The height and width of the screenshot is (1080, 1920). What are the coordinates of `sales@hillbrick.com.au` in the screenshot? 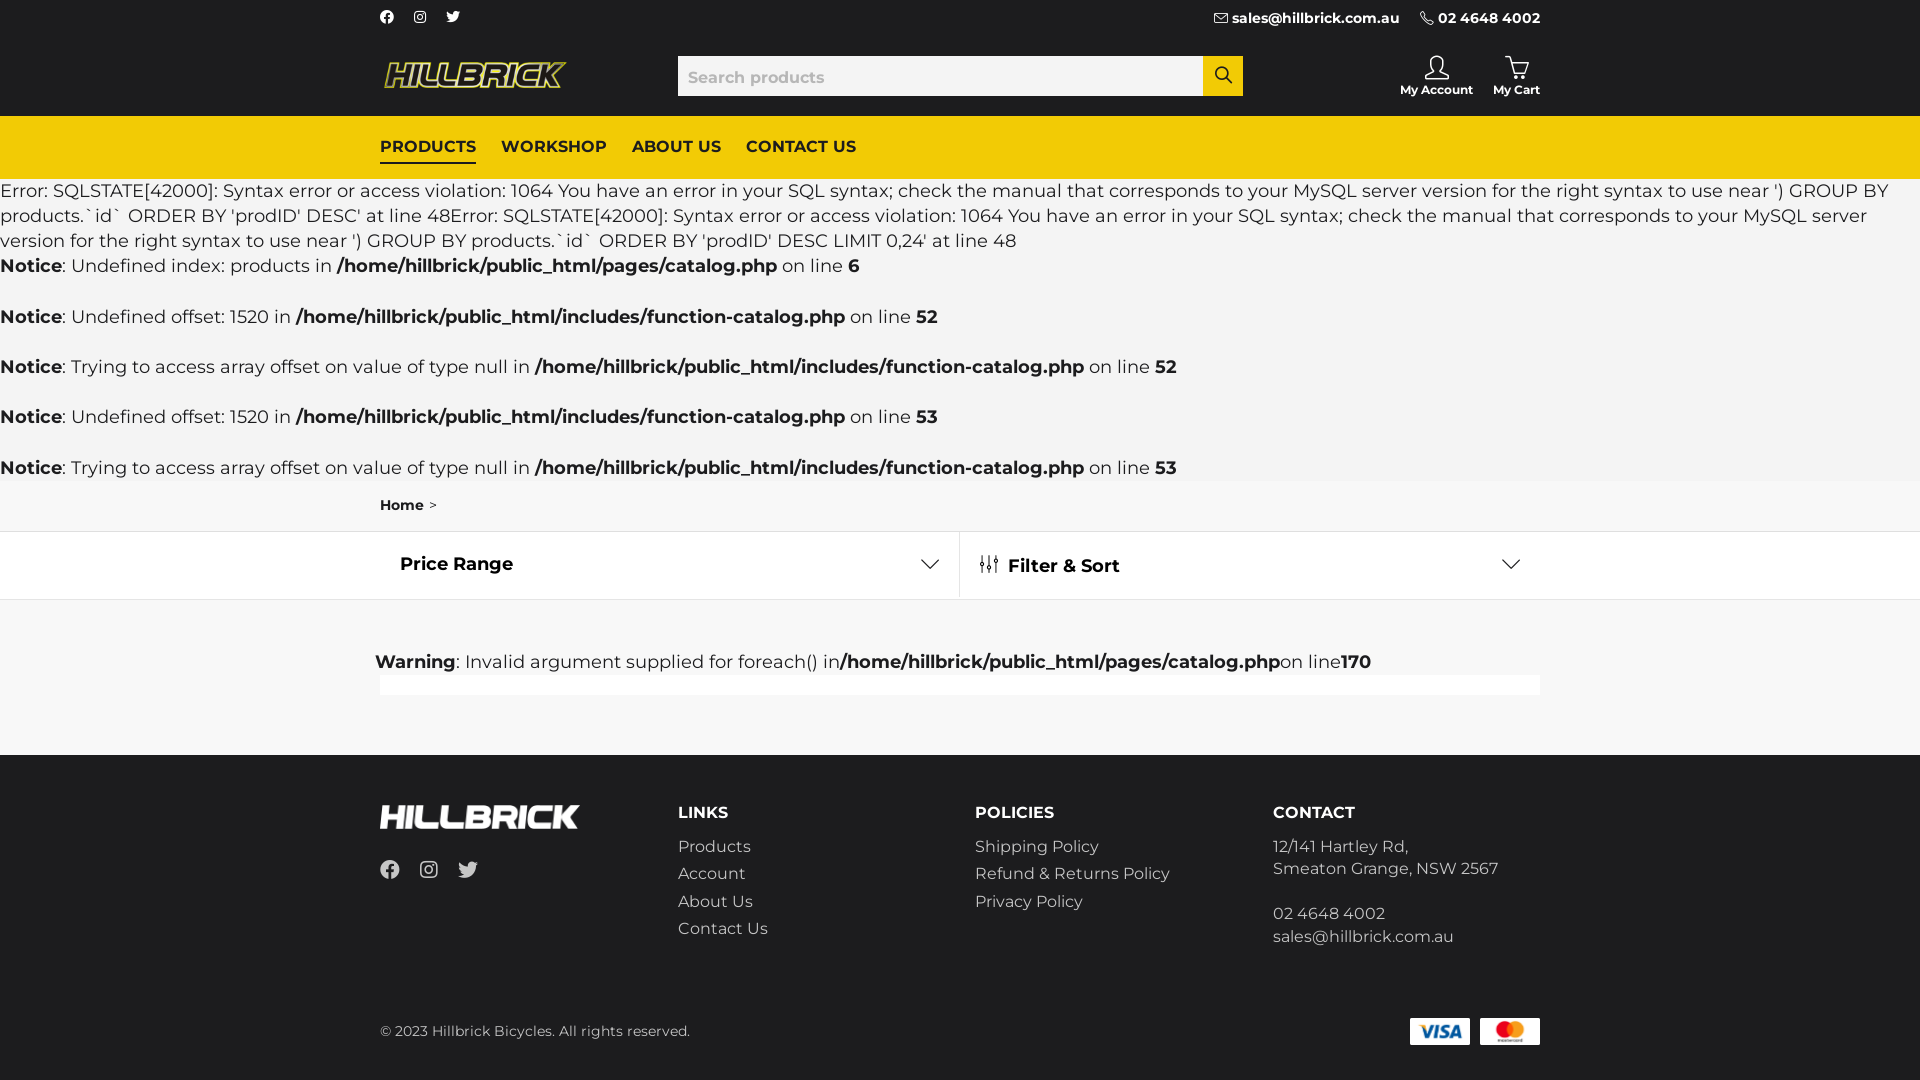 It's located at (1307, 18).